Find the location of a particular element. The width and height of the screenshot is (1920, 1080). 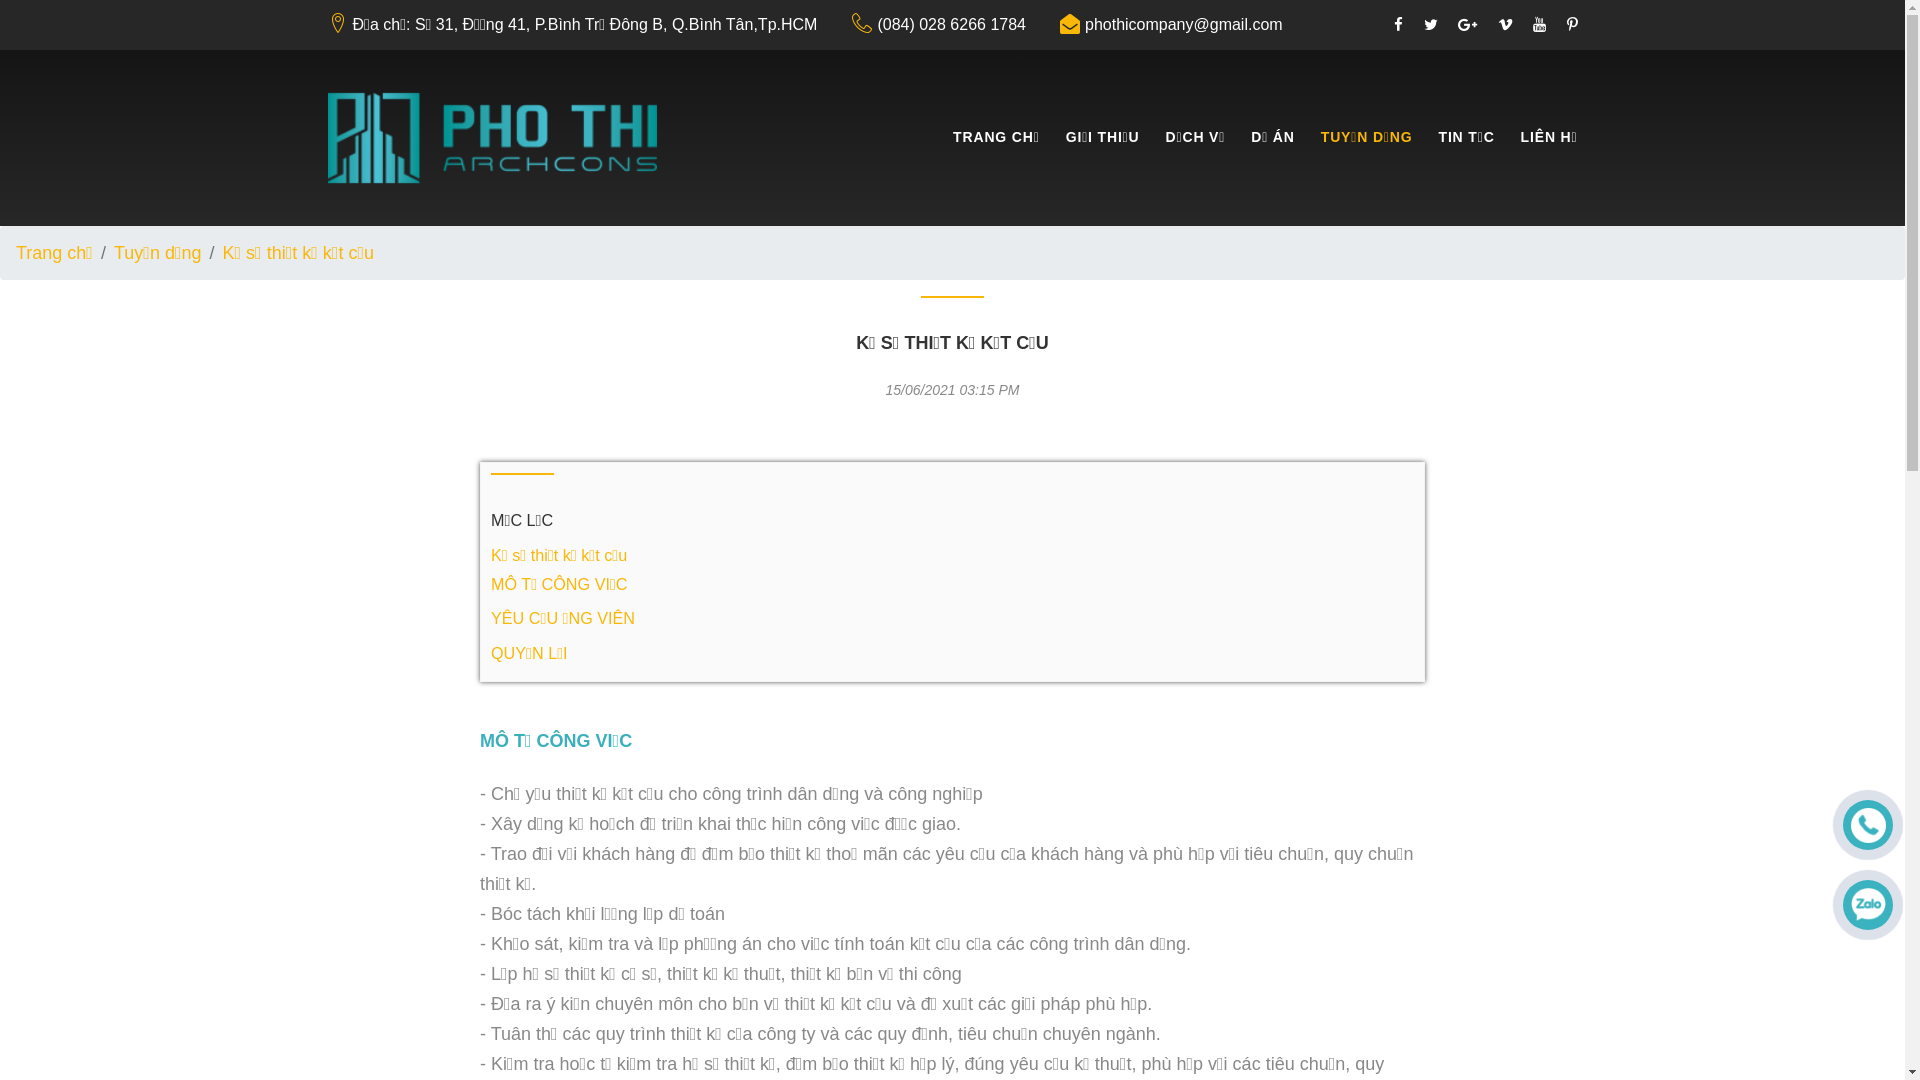

phothicompany@gmail.com is located at coordinates (1184, 26).